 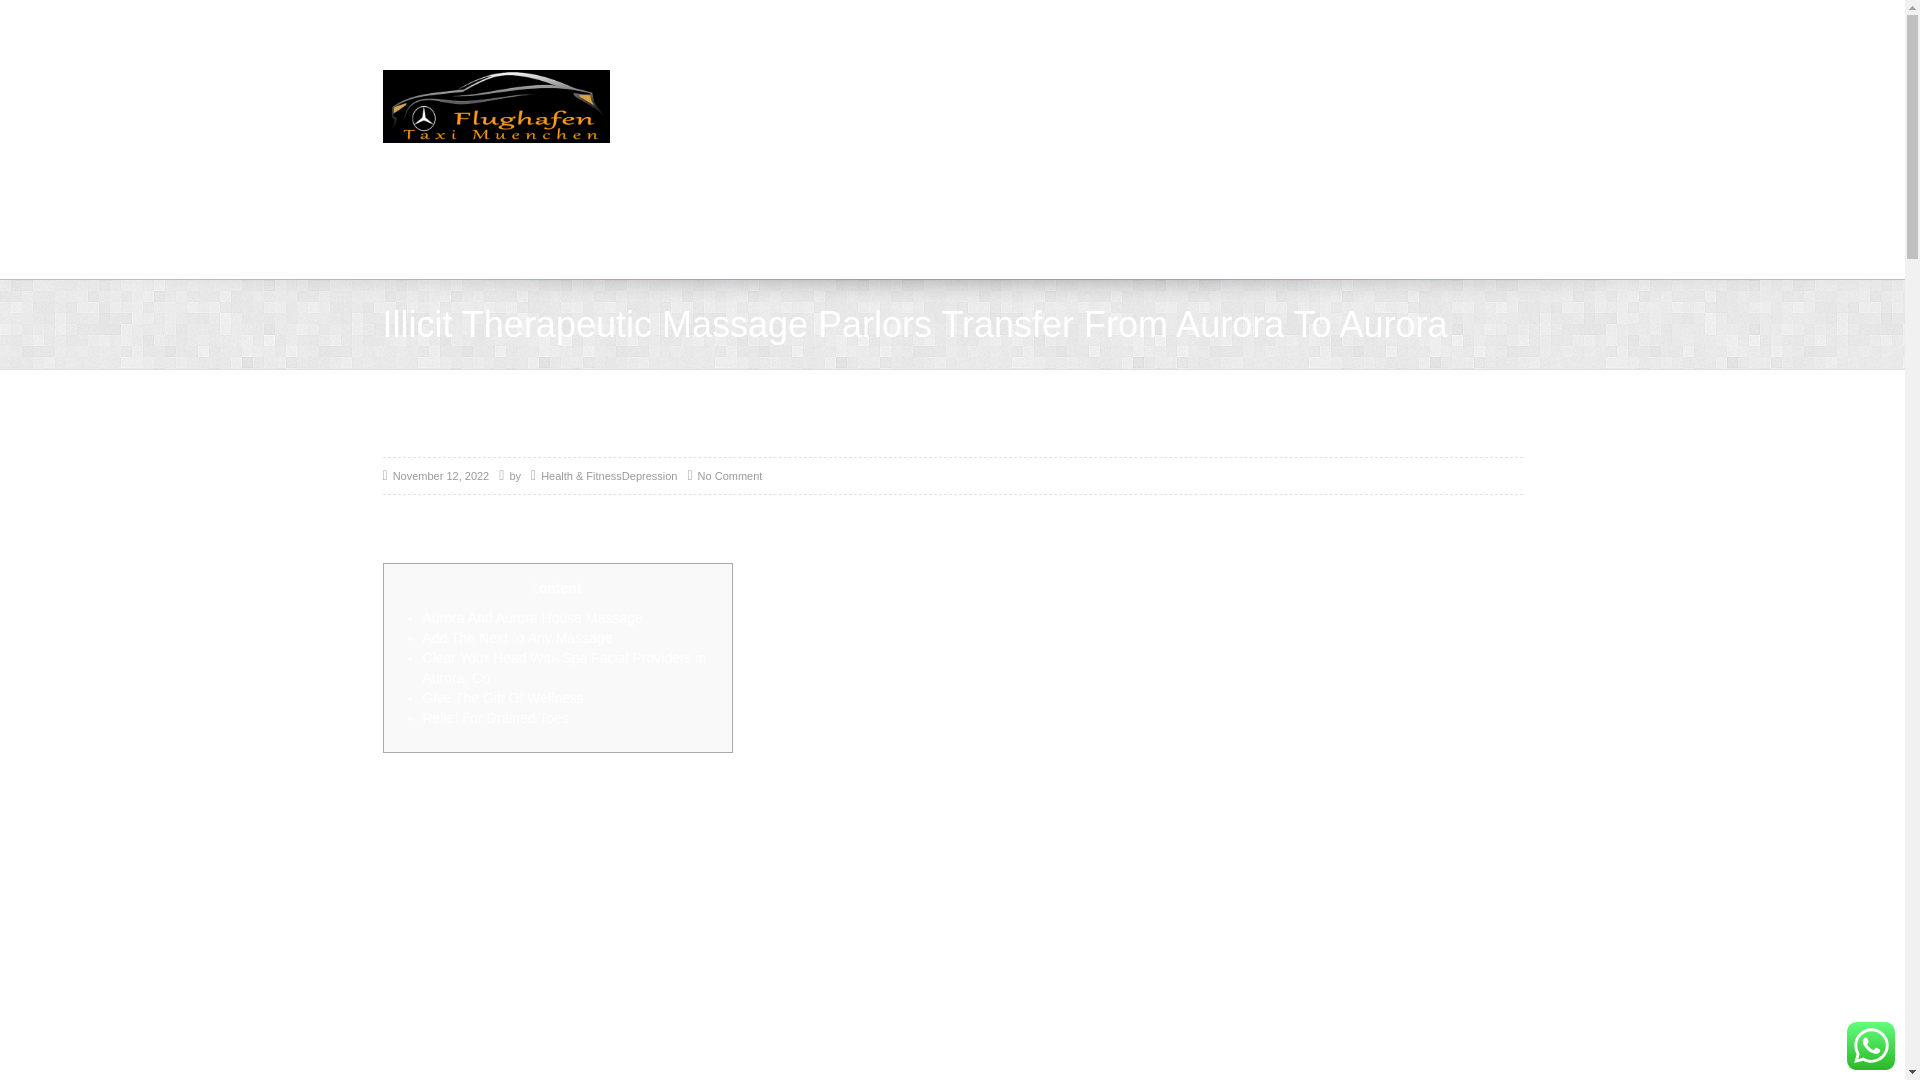 What do you see at coordinates (1154, 193) in the screenshot?
I see `OUR FLEET` at bounding box center [1154, 193].